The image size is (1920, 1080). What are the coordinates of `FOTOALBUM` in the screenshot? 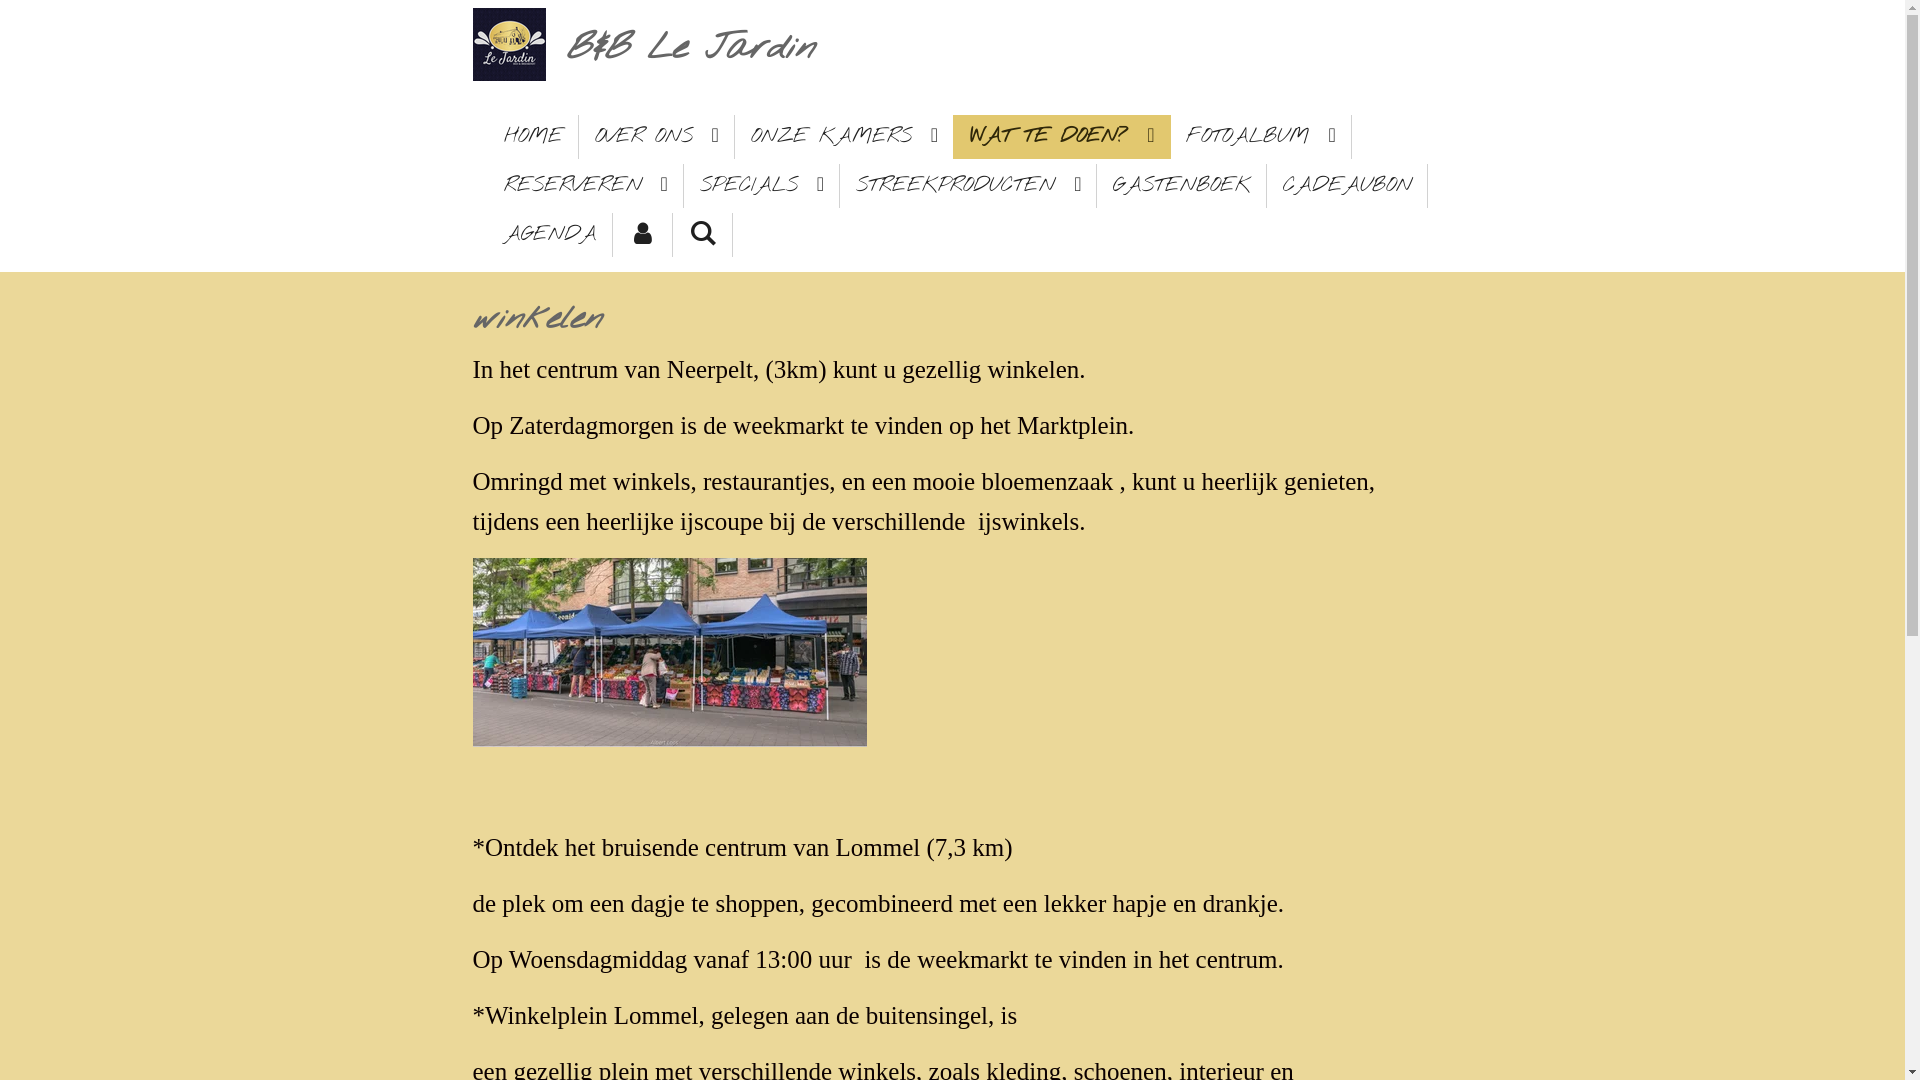 It's located at (1260, 137).